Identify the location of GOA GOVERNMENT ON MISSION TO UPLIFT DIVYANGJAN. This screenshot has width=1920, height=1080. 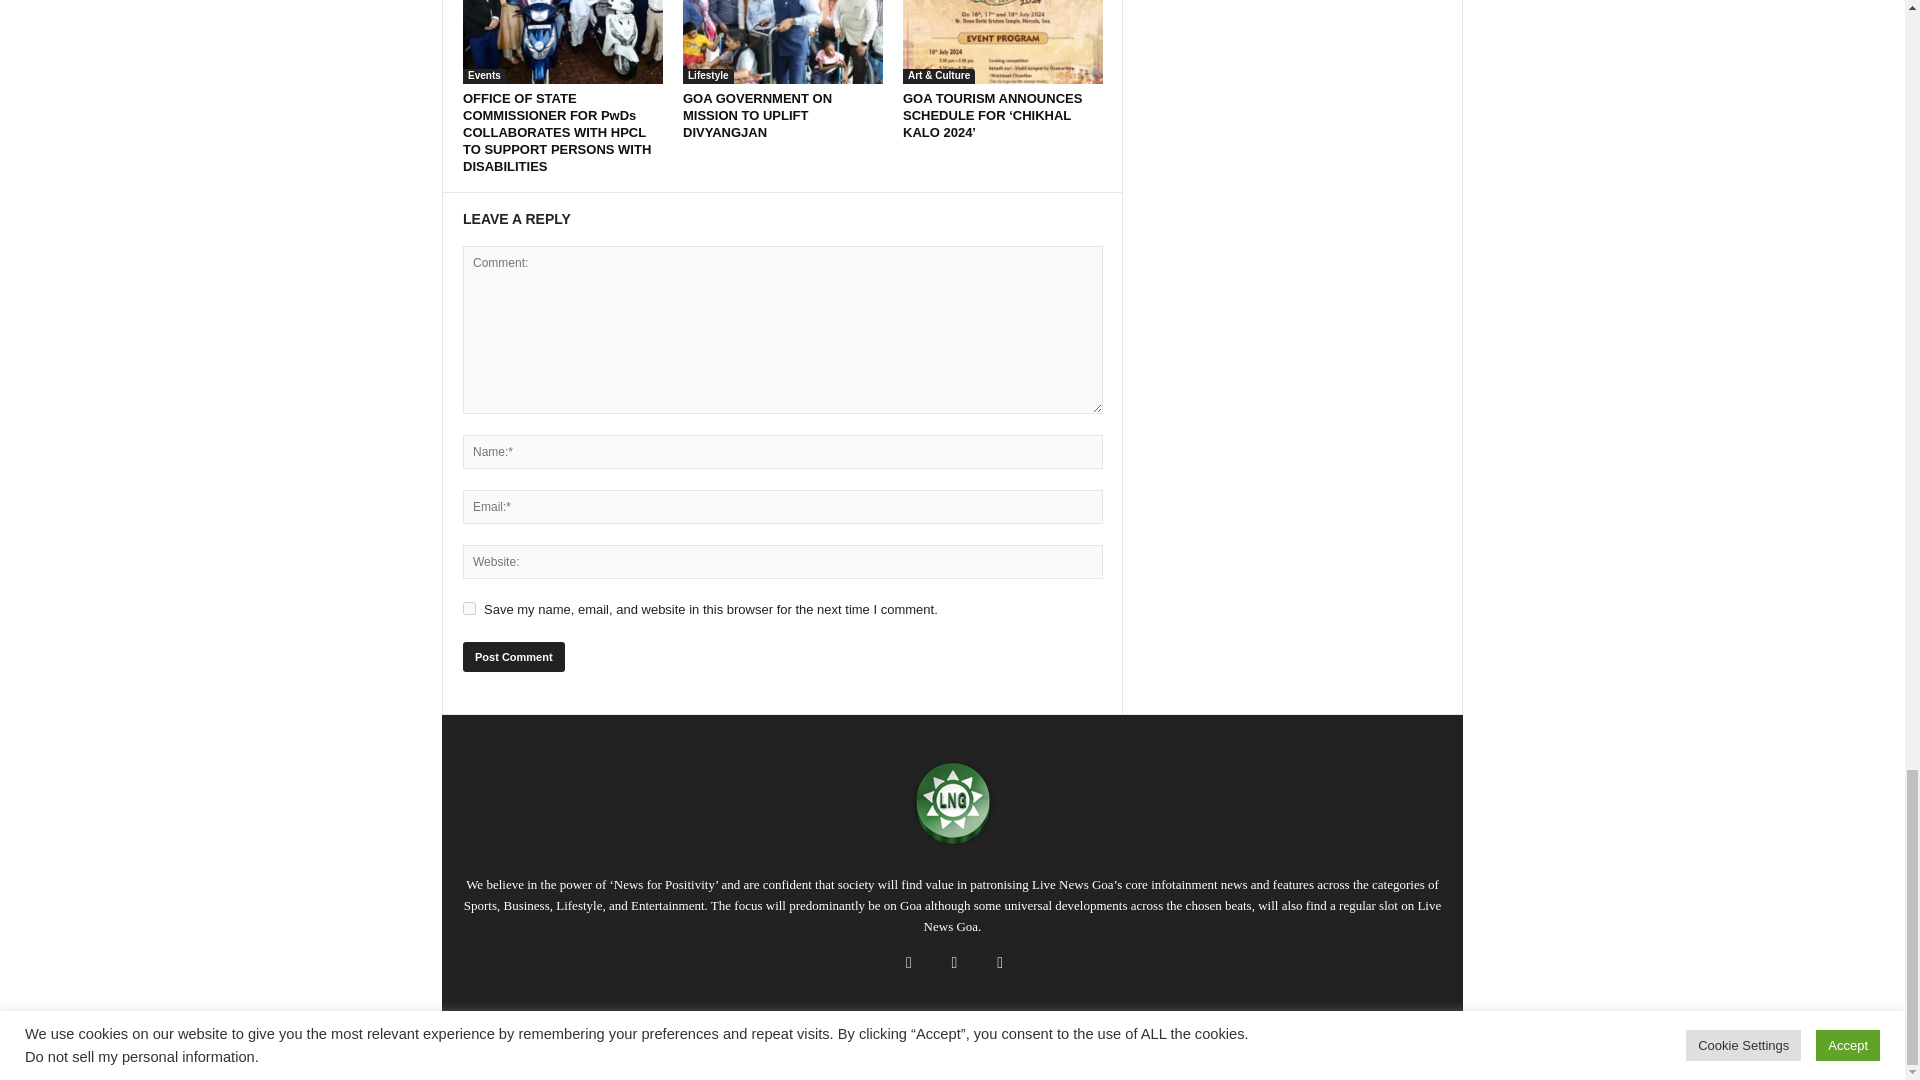
(757, 115).